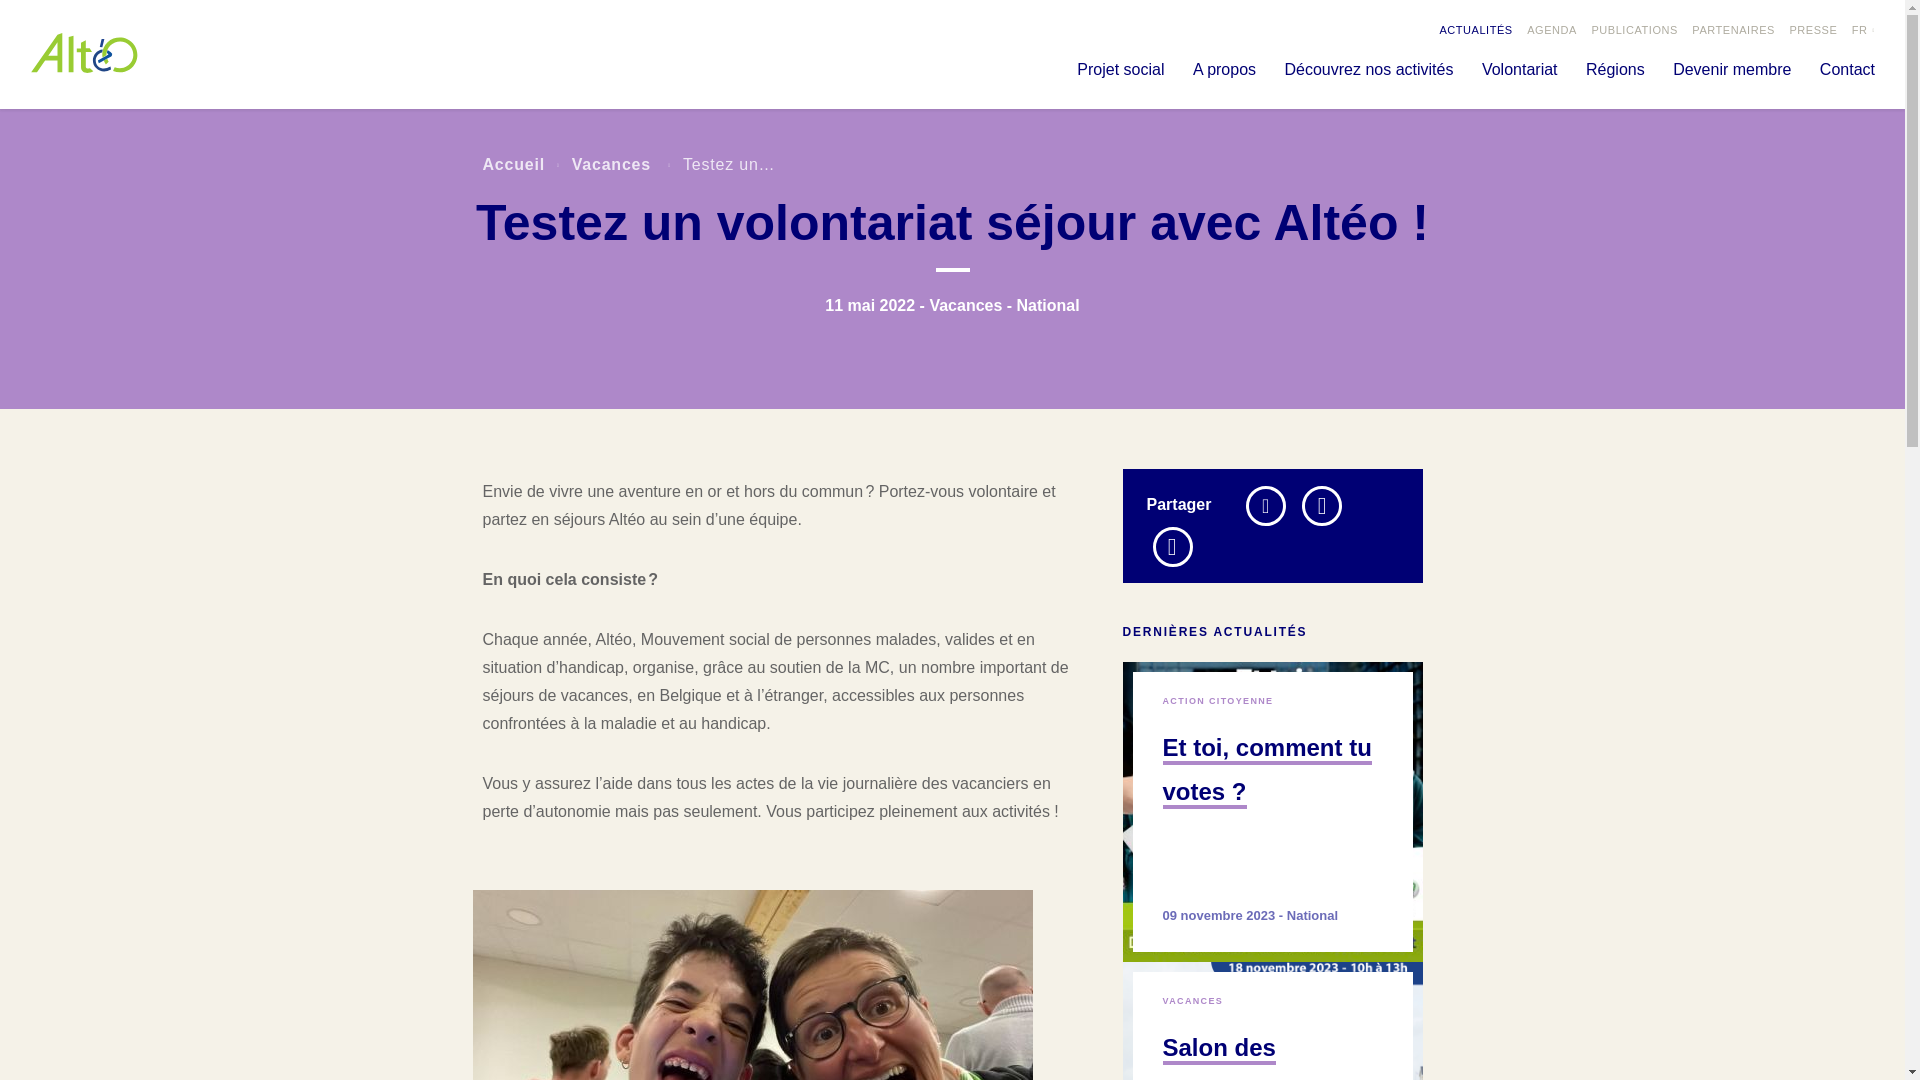 The height and width of the screenshot is (1080, 1920). Describe the element at coordinates (1552, 30) in the screenshot. I see `AGENDA` at that location.